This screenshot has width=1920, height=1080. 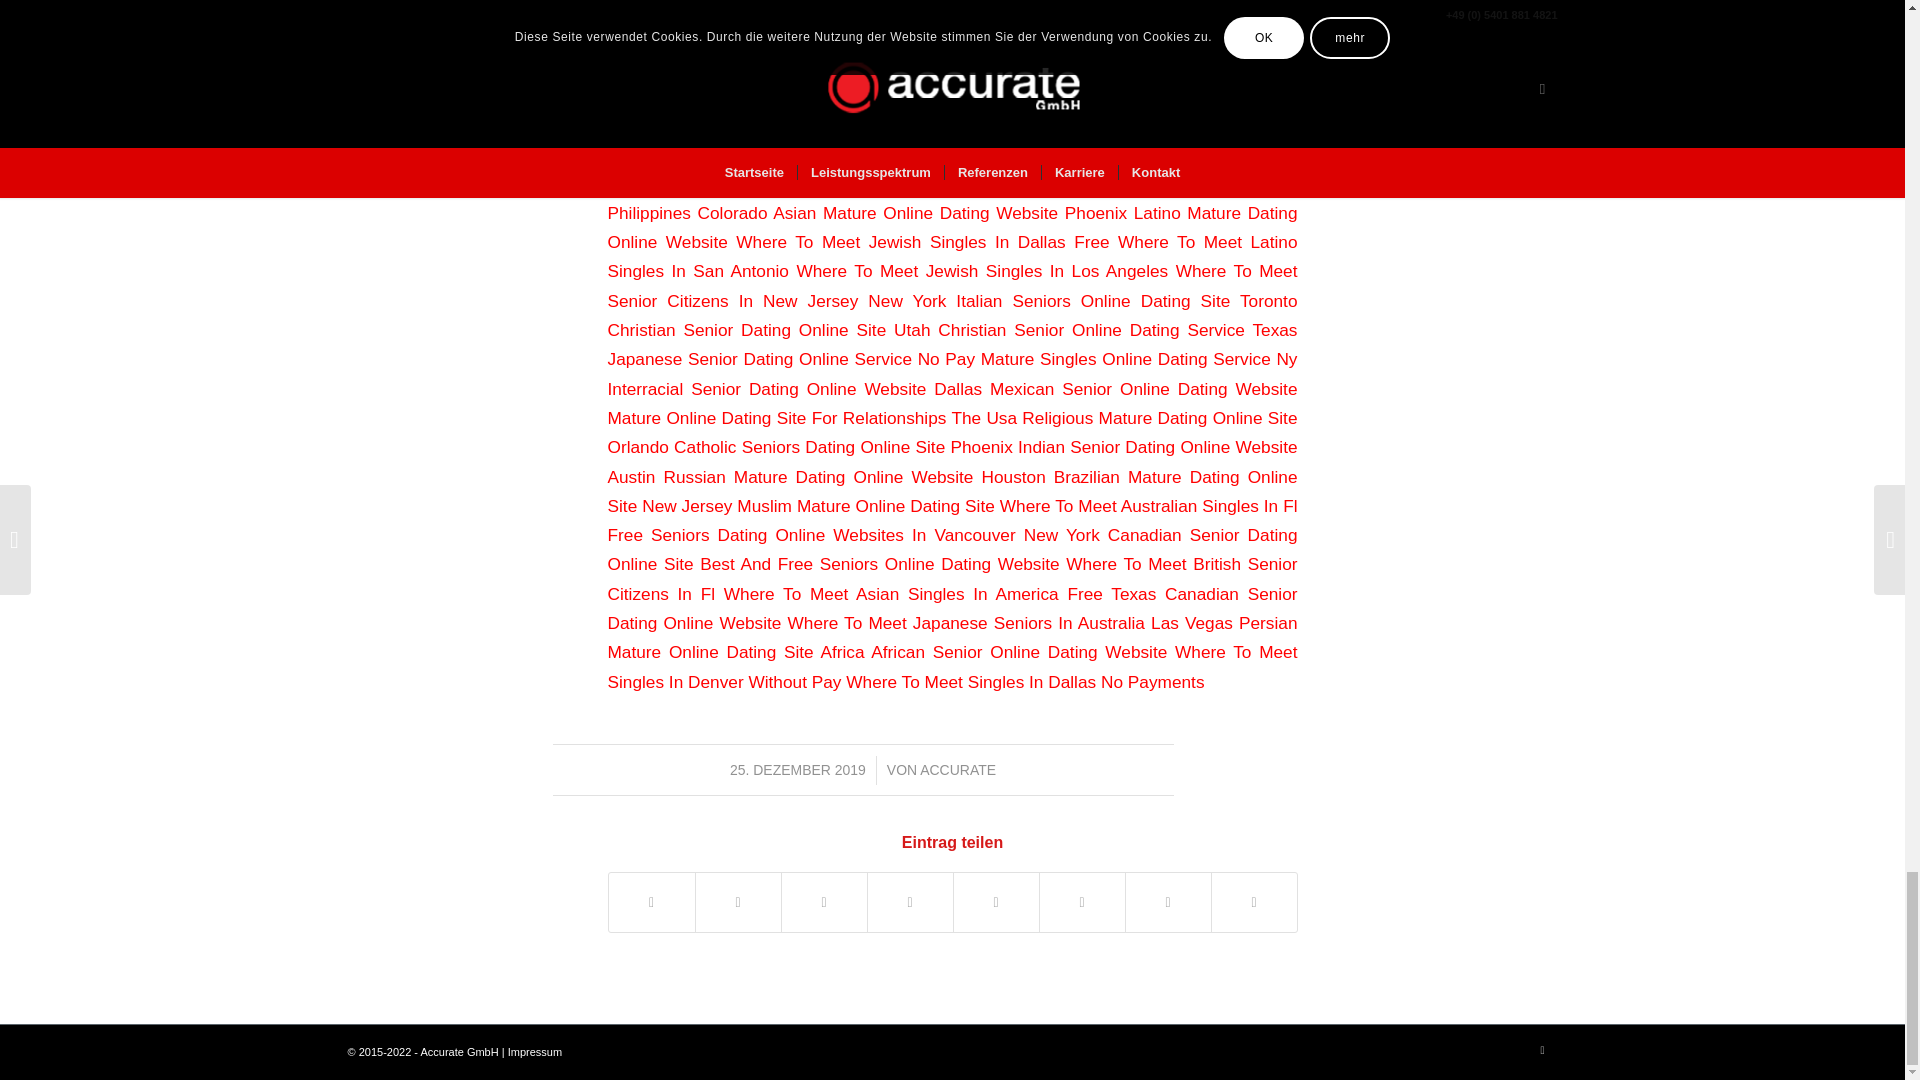 I want to click on Houston Brazilian Mature Dating Online Site, so click(x=952, y=491).